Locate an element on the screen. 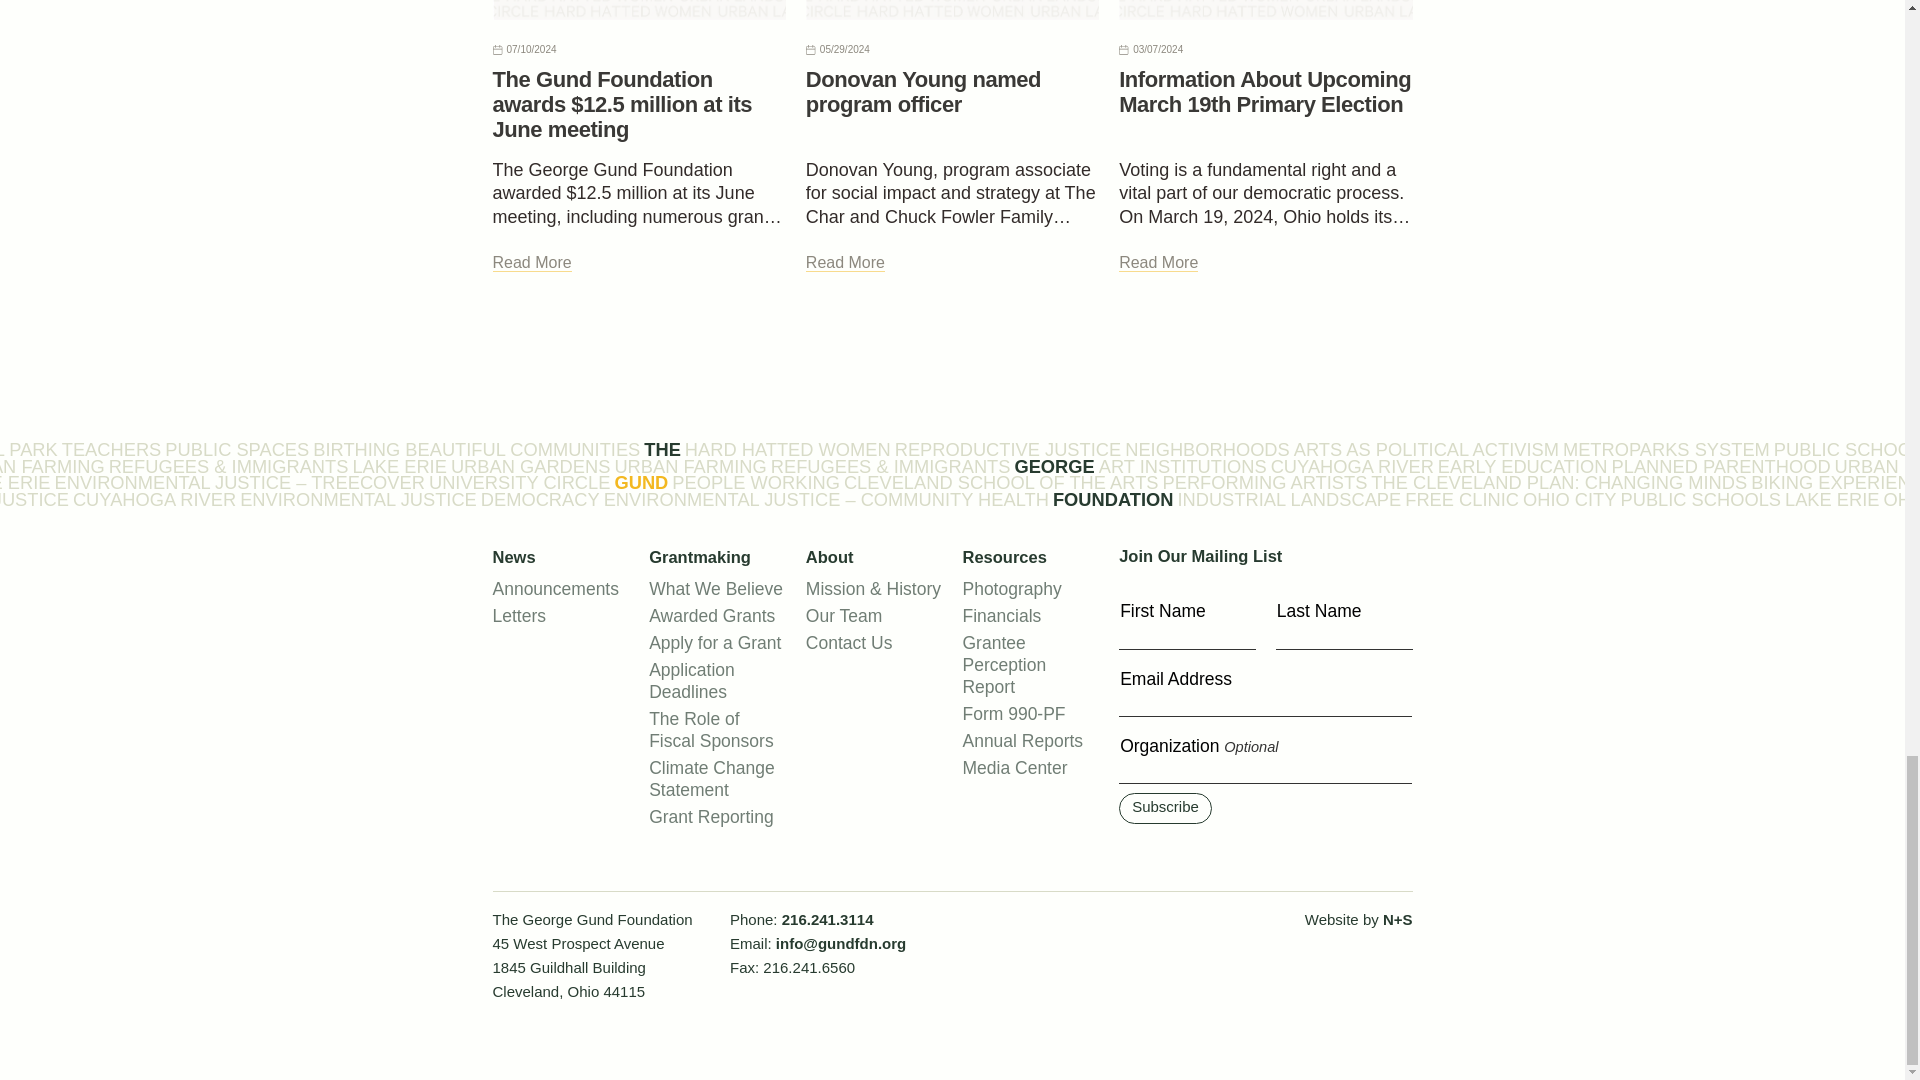 The width and height of the screenshot is (1920, 1080). BIRTHING BEAUTIFUL COMMUNITIES is located at coordinates (476, 449).